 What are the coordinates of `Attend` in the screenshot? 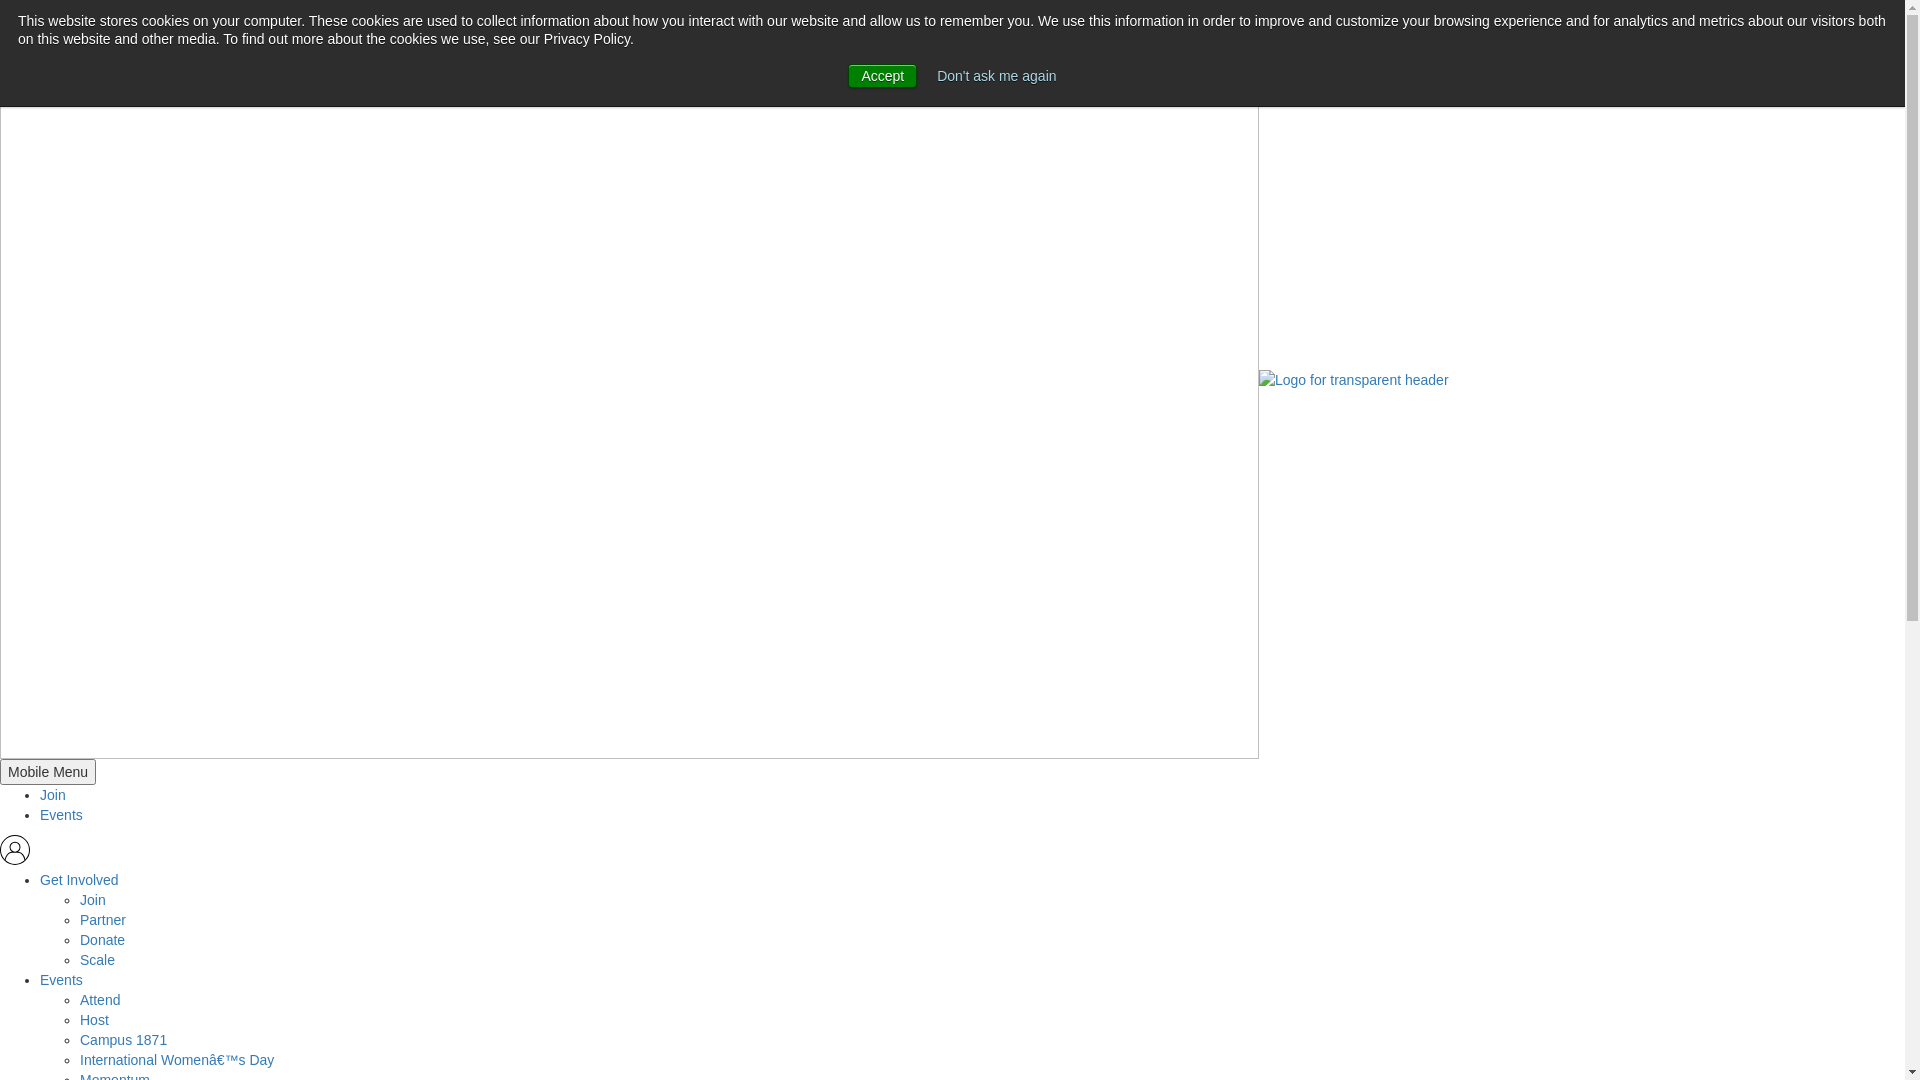 It's located at (100, 1000).